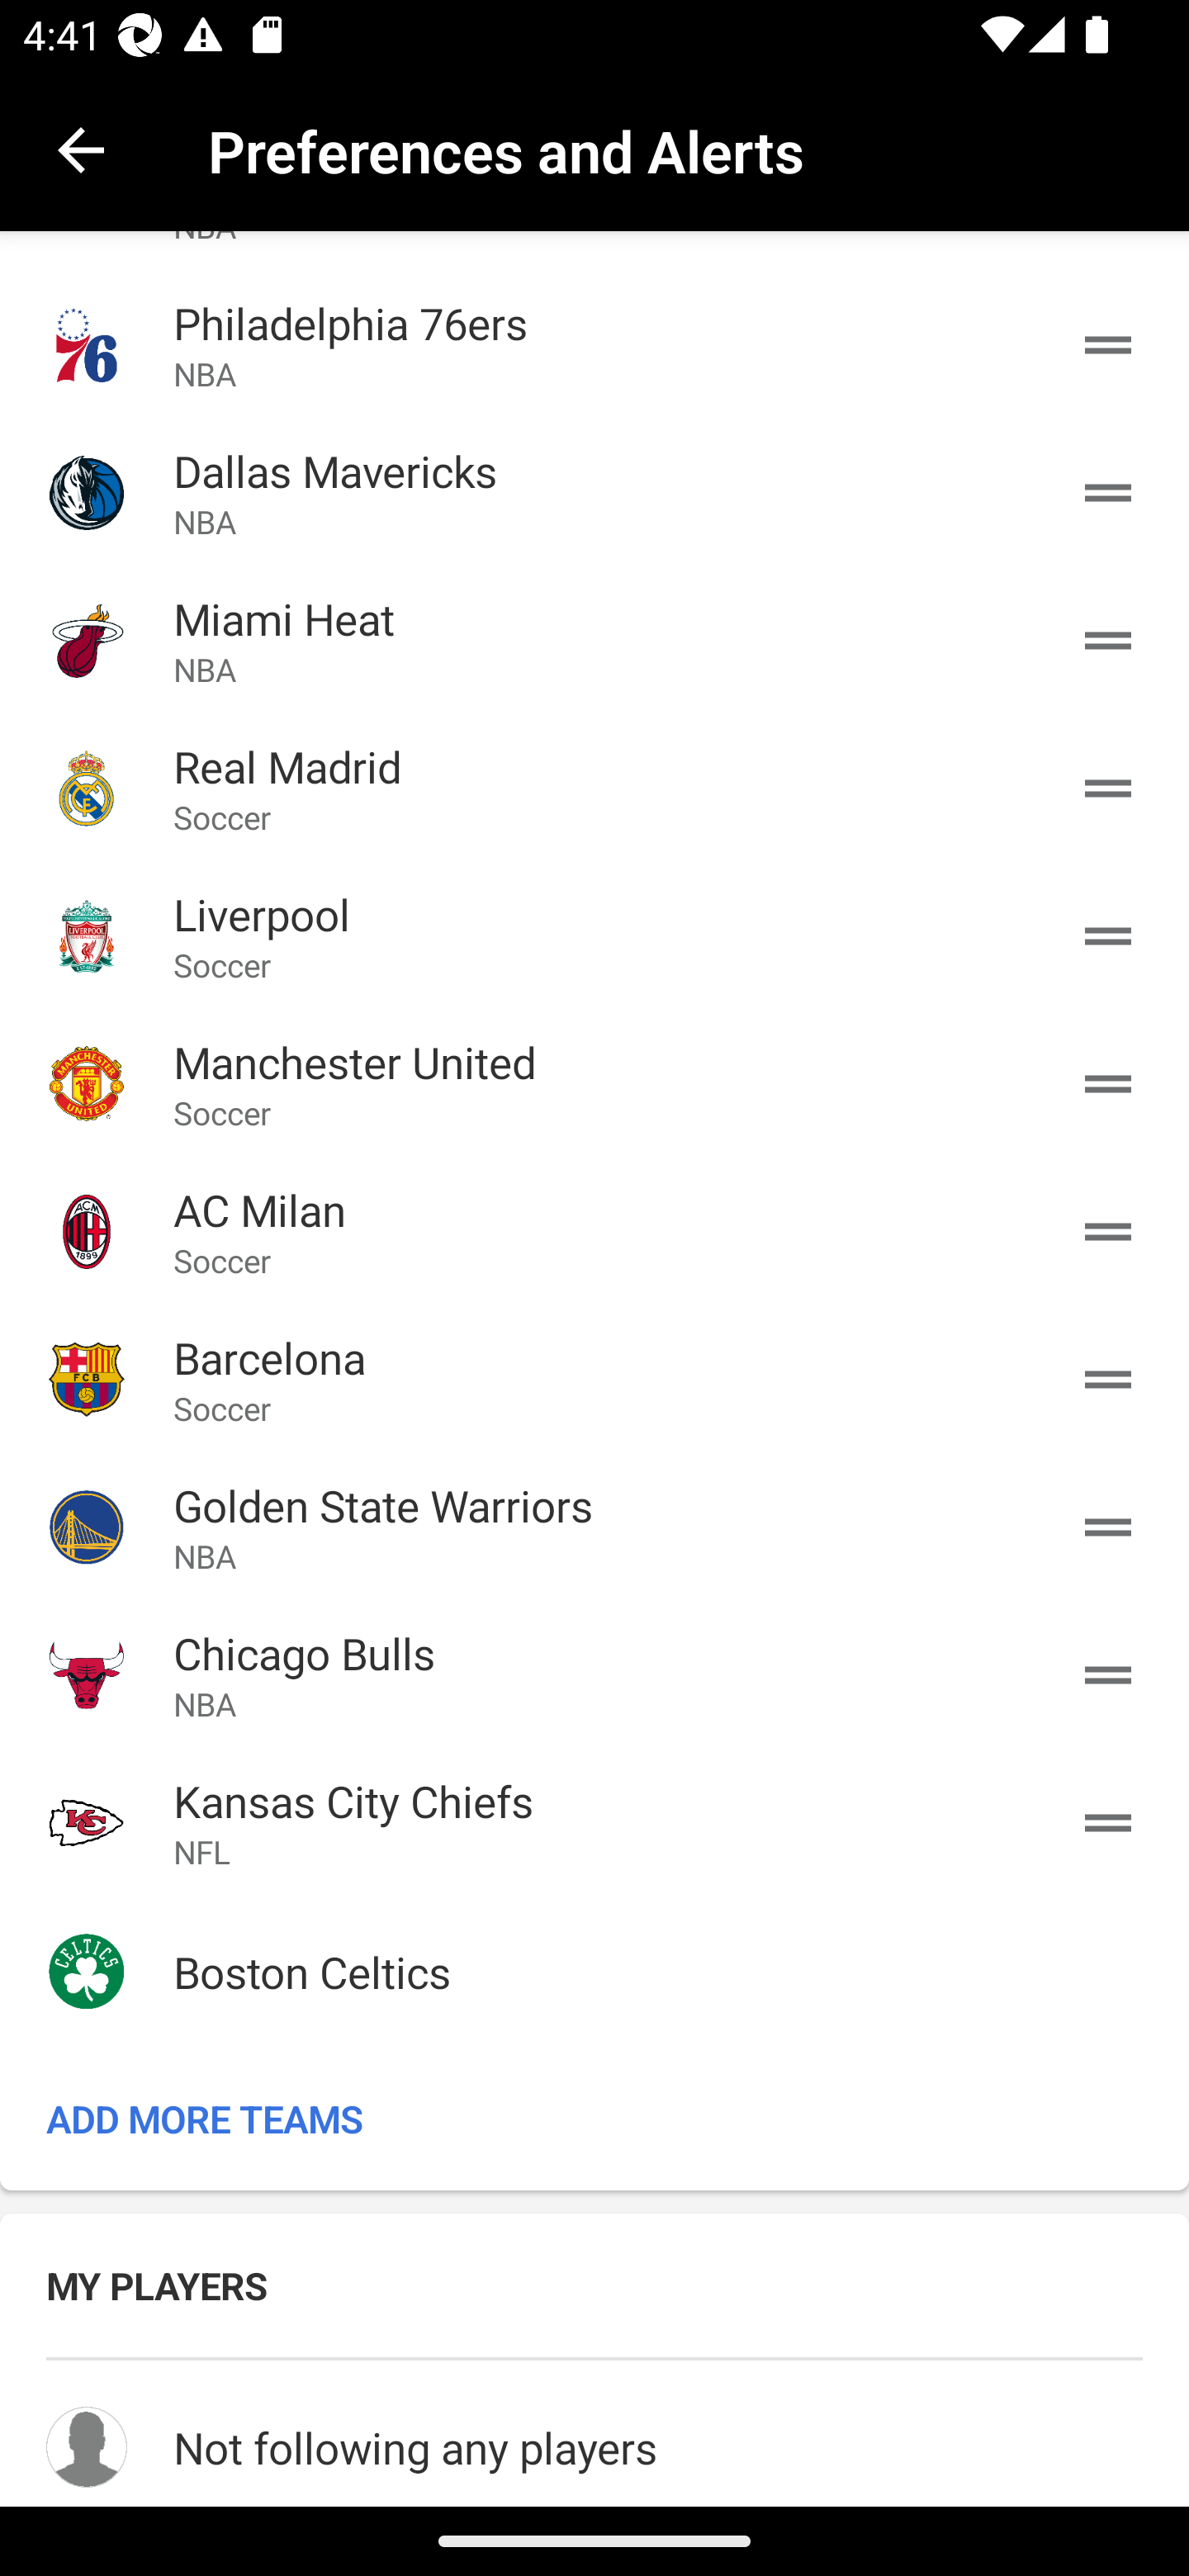 The height and width of the screenshot is (2576, 1189). Describe the element at coordinates (594, 1674) in the screenshot. I see `Chicago Bulls Chicago Bulls Chicago Bulls NBA NBA` at that location.